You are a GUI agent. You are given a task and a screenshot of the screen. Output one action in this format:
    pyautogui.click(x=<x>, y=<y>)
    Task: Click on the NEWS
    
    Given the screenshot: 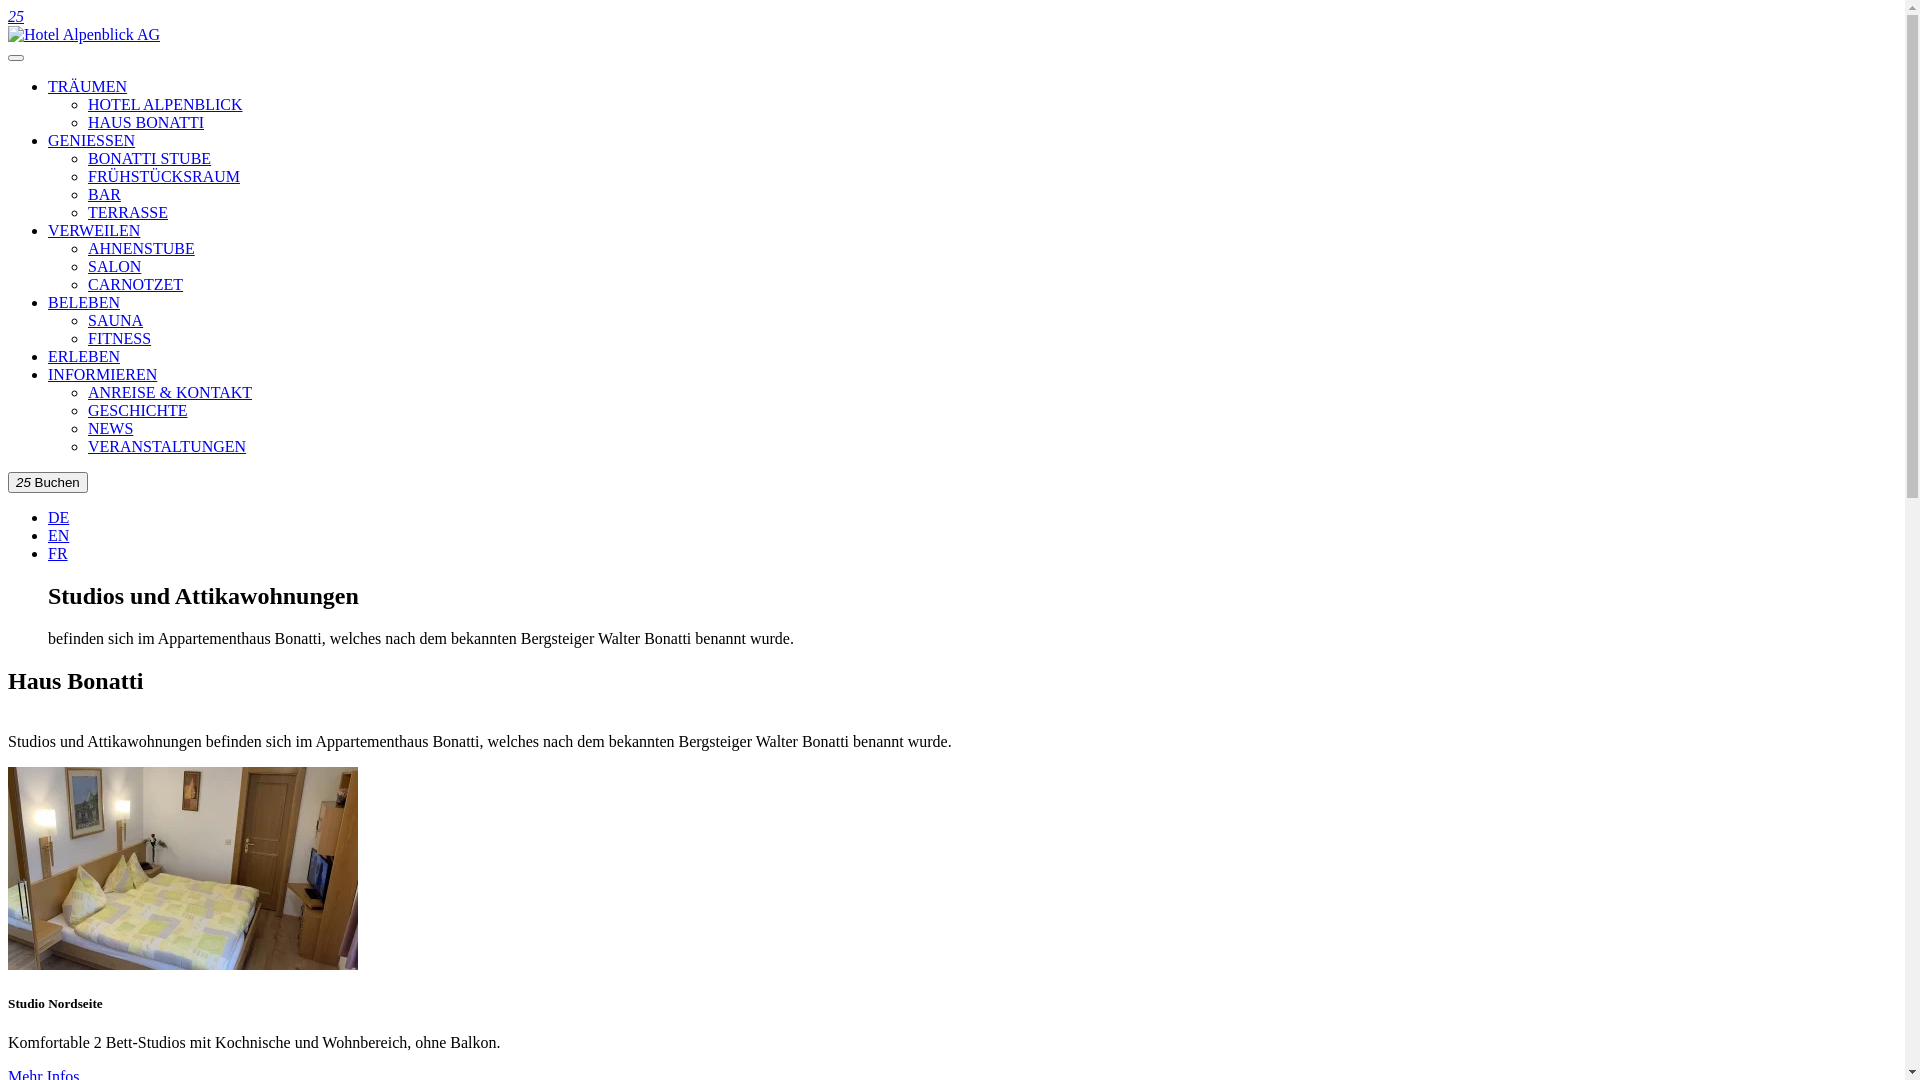 What is the action you would take?
    pyautogui.click(x=110, y=428)
    